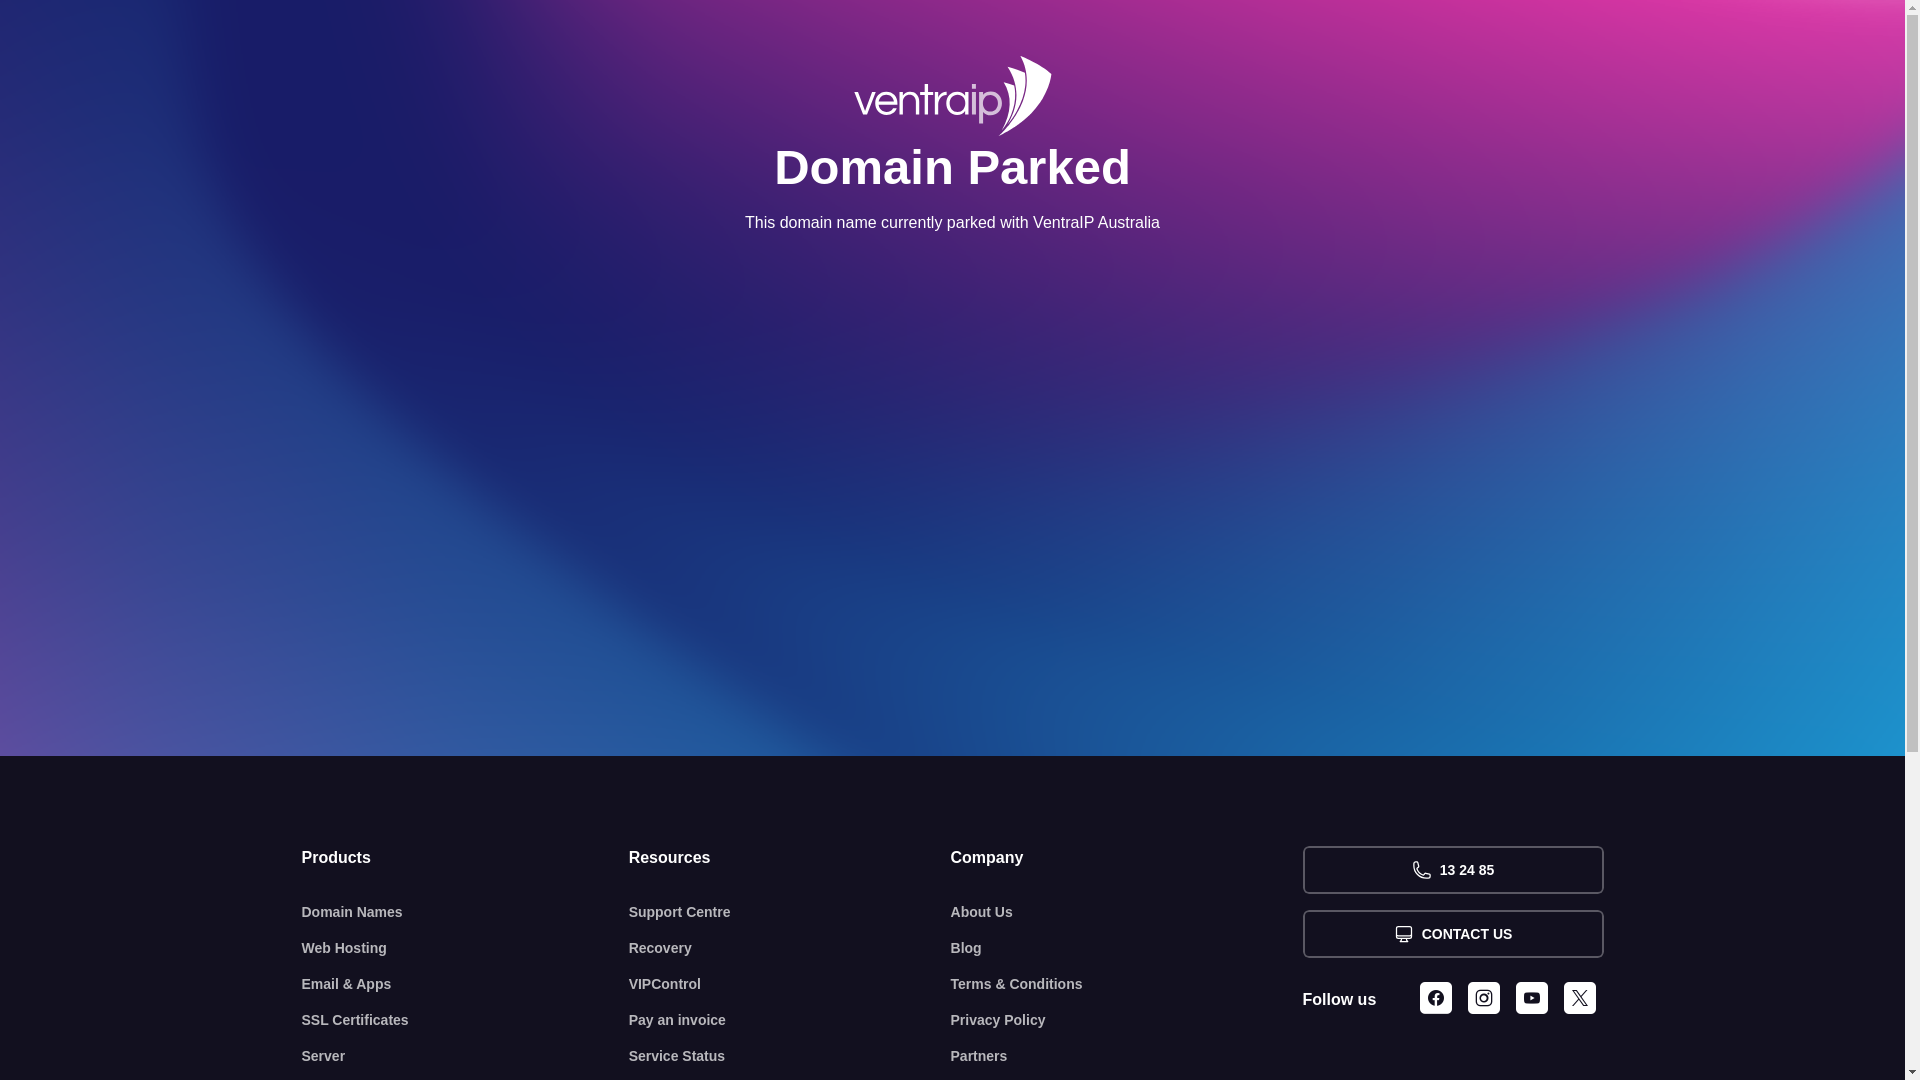 The height and width of the screenshot is (1080, 1920). Describe the element at coordinates (1127, 1056) in the screenshot. I see `Partners` at that location.